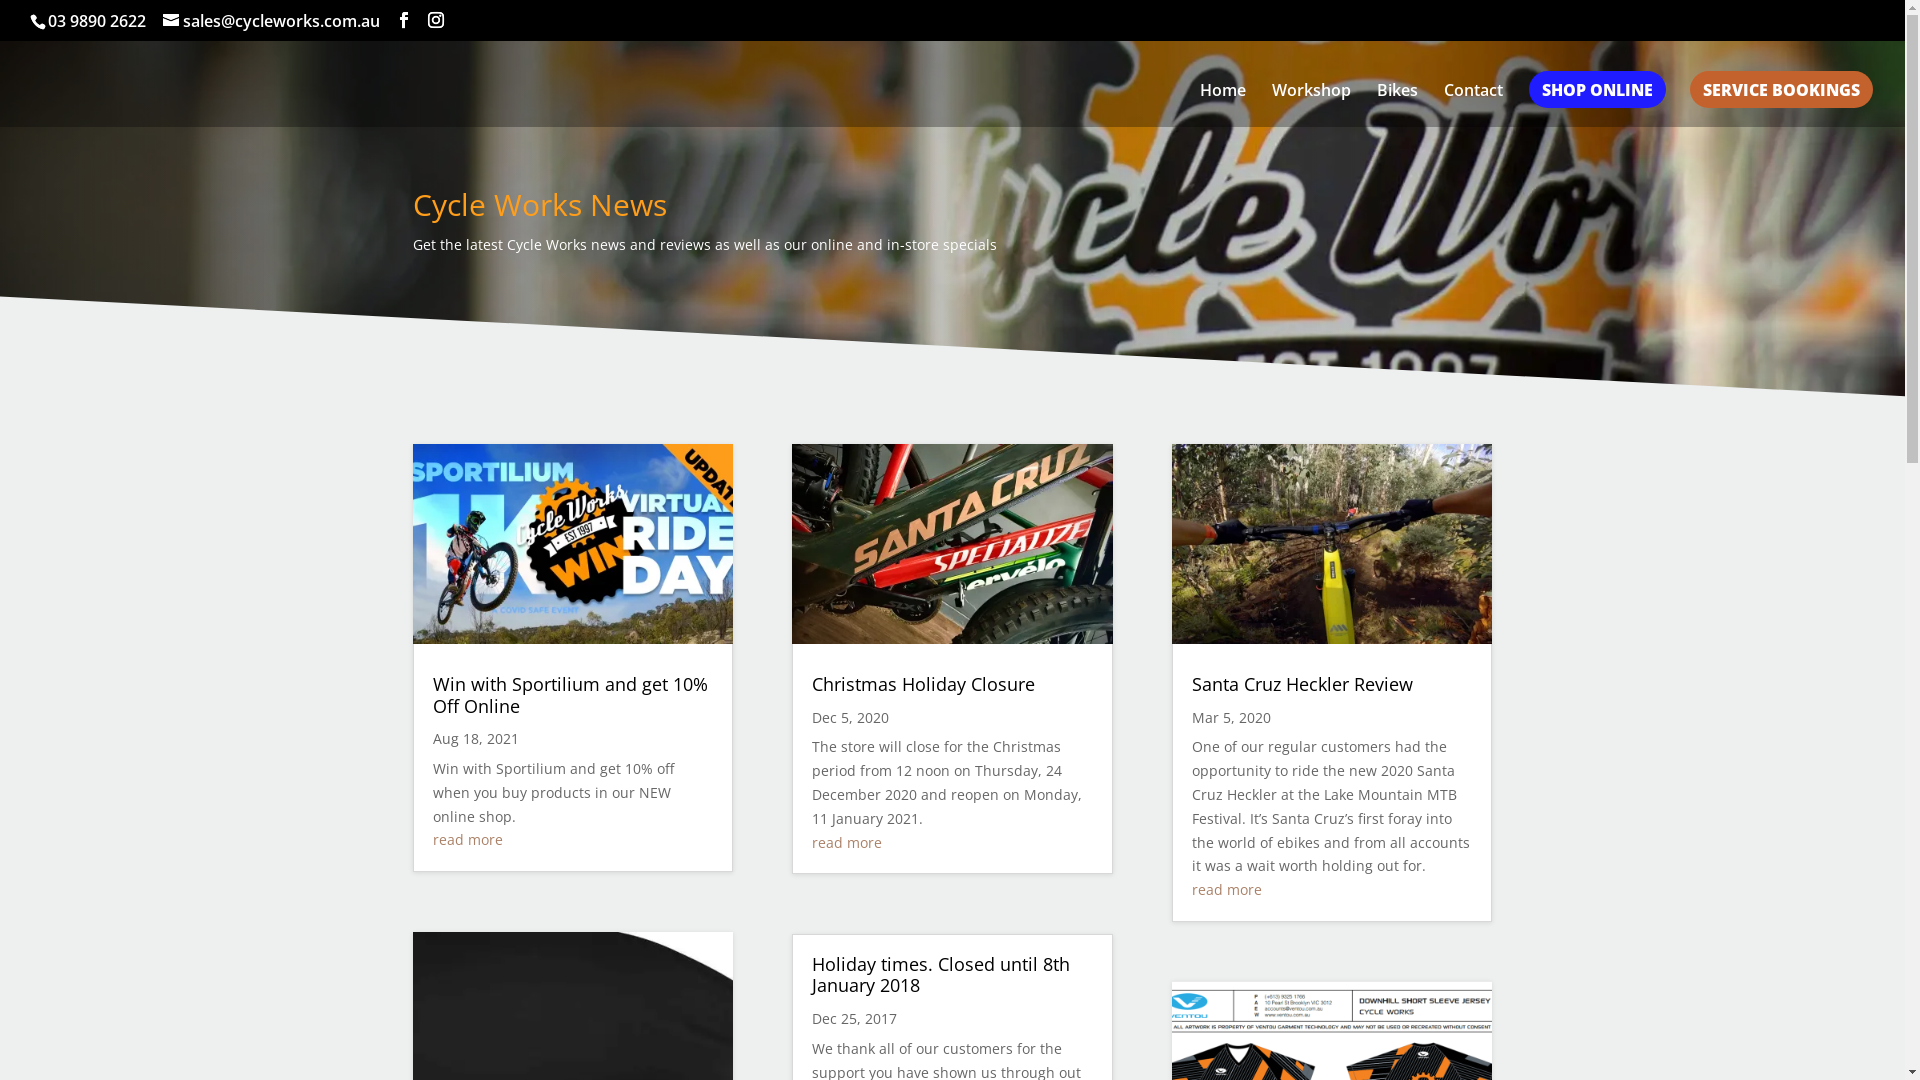 Image resolution: width=1920 pixels, height=1080 pixels. Describe the element at coordinates (1598, 105) in the screenshot. I see `SHOP ONLINE` at that location.